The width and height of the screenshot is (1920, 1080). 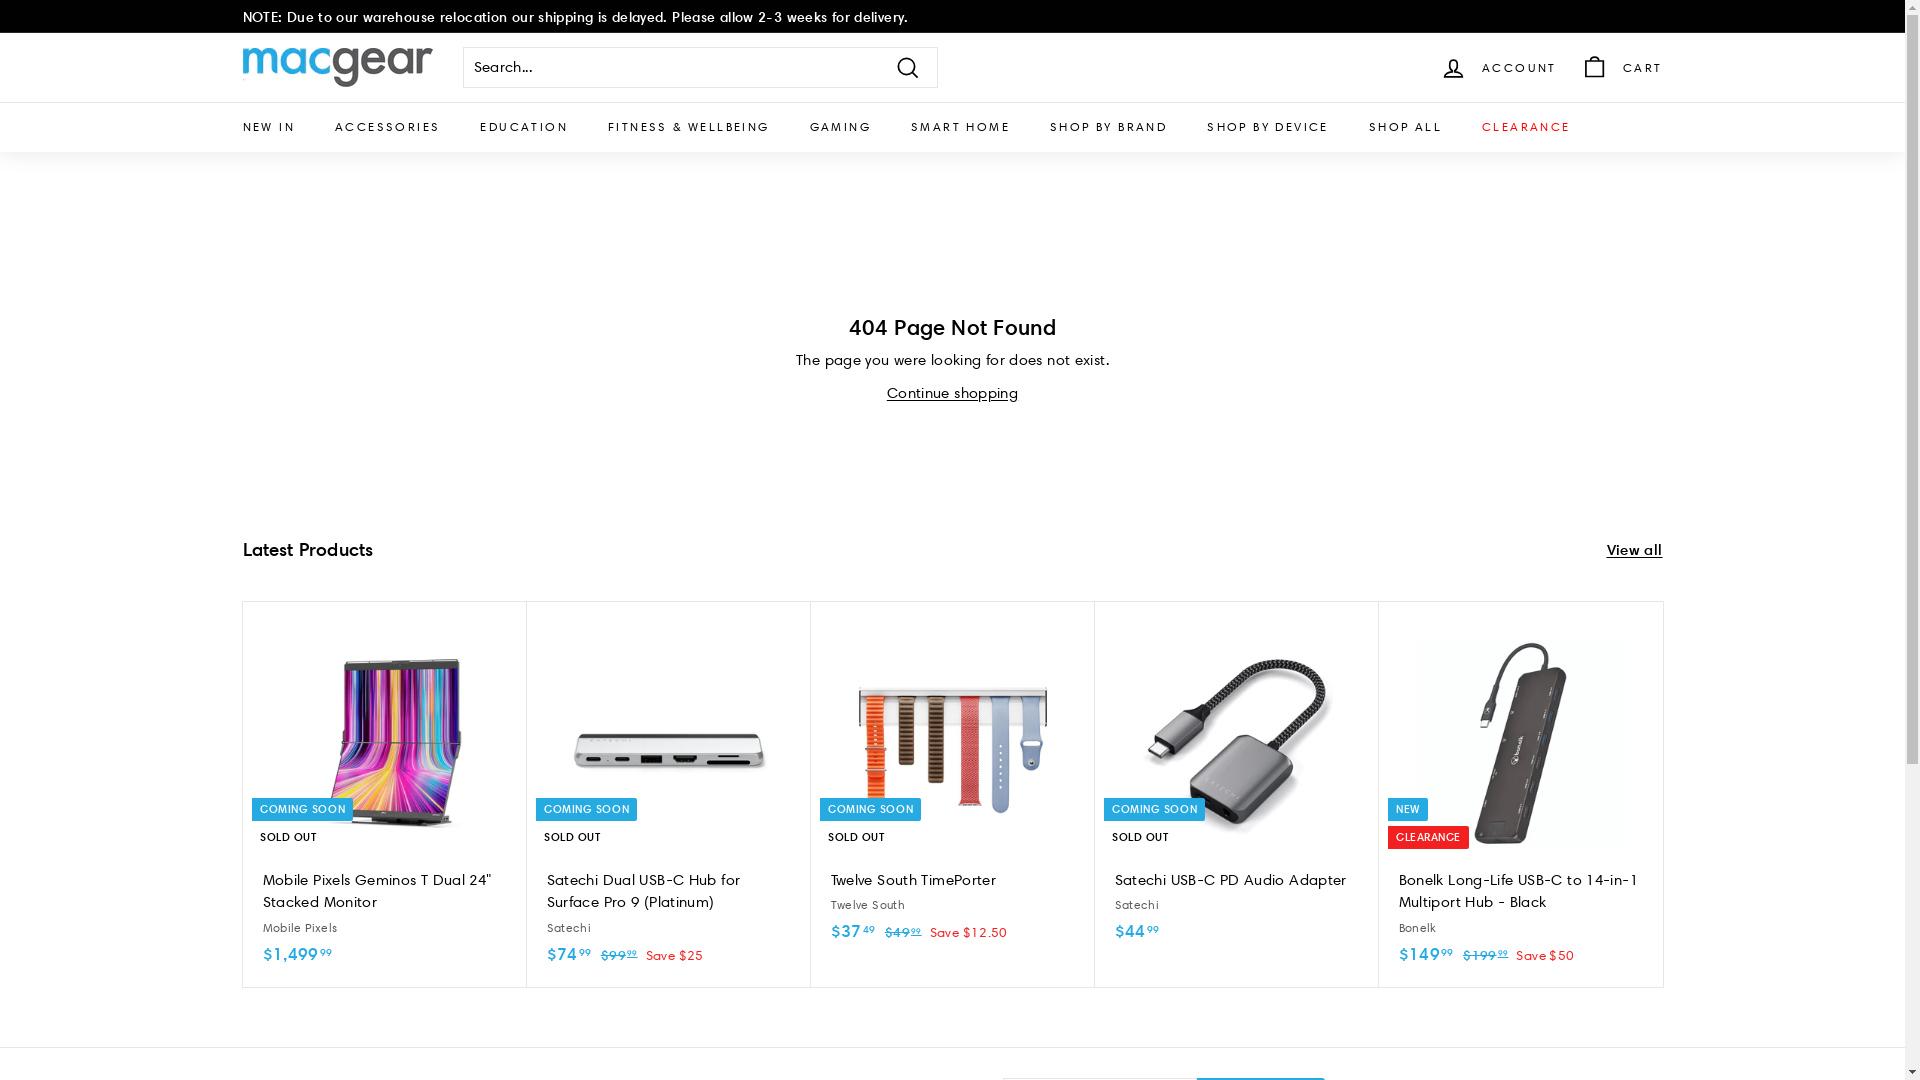 I want to click on SMART HOME, so click(x=960, y=127).